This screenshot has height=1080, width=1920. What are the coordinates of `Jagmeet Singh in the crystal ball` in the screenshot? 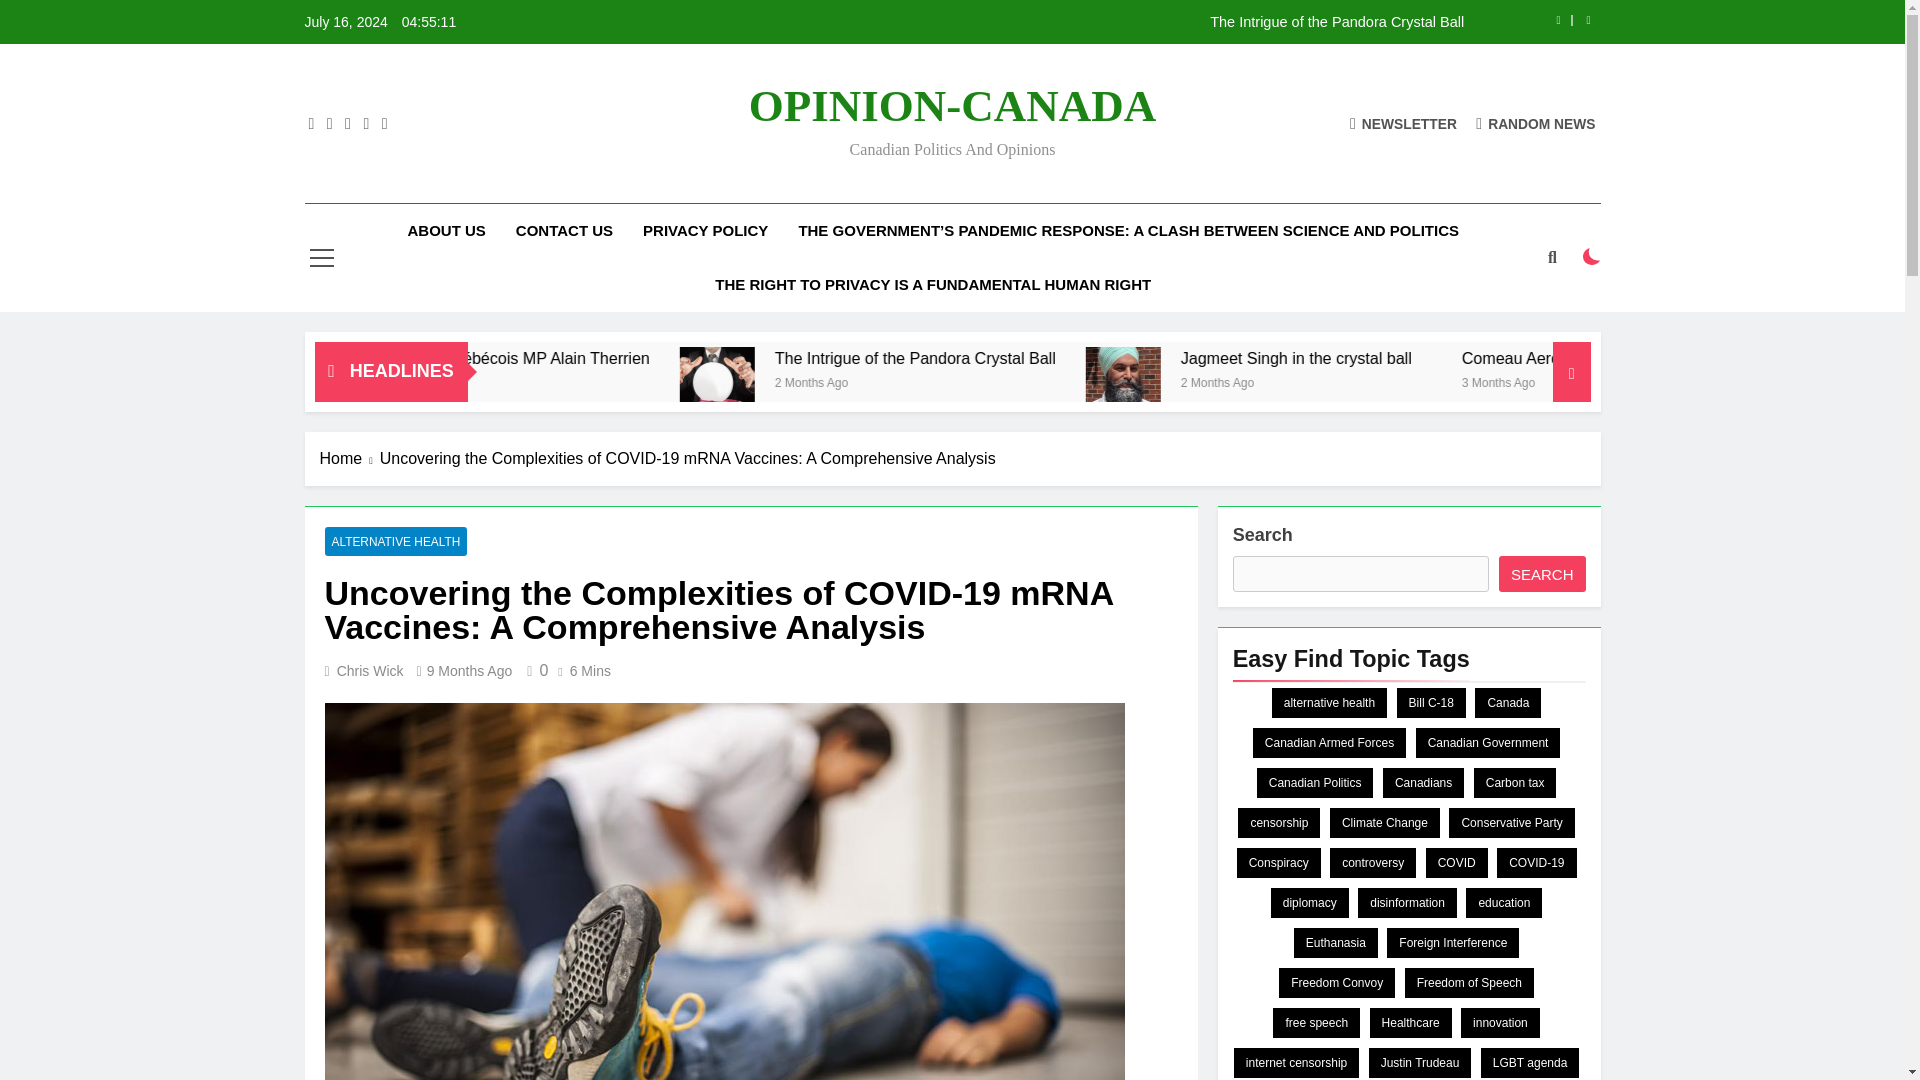 It's located at (1567, 358).